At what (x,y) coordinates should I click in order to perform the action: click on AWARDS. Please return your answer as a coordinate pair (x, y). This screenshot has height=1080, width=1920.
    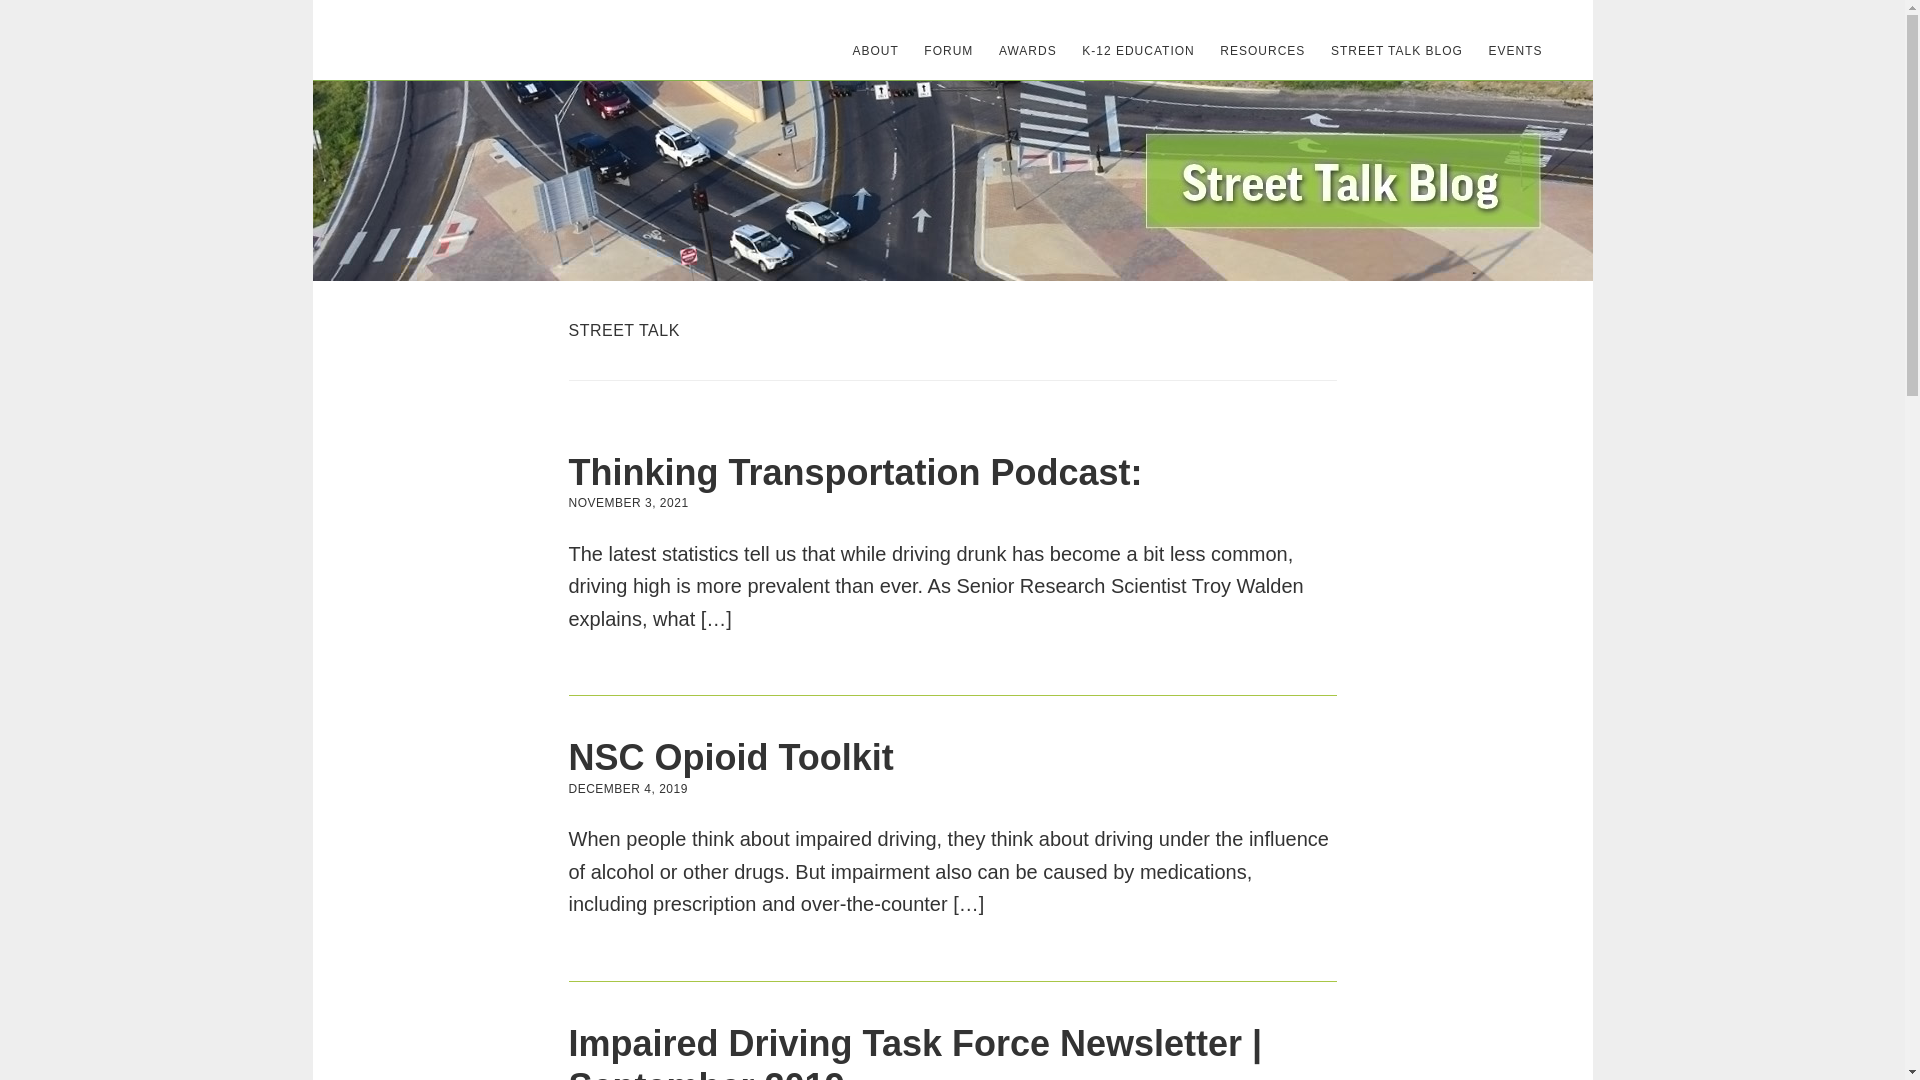
    Looking at the image, I should click on (1028, 50).